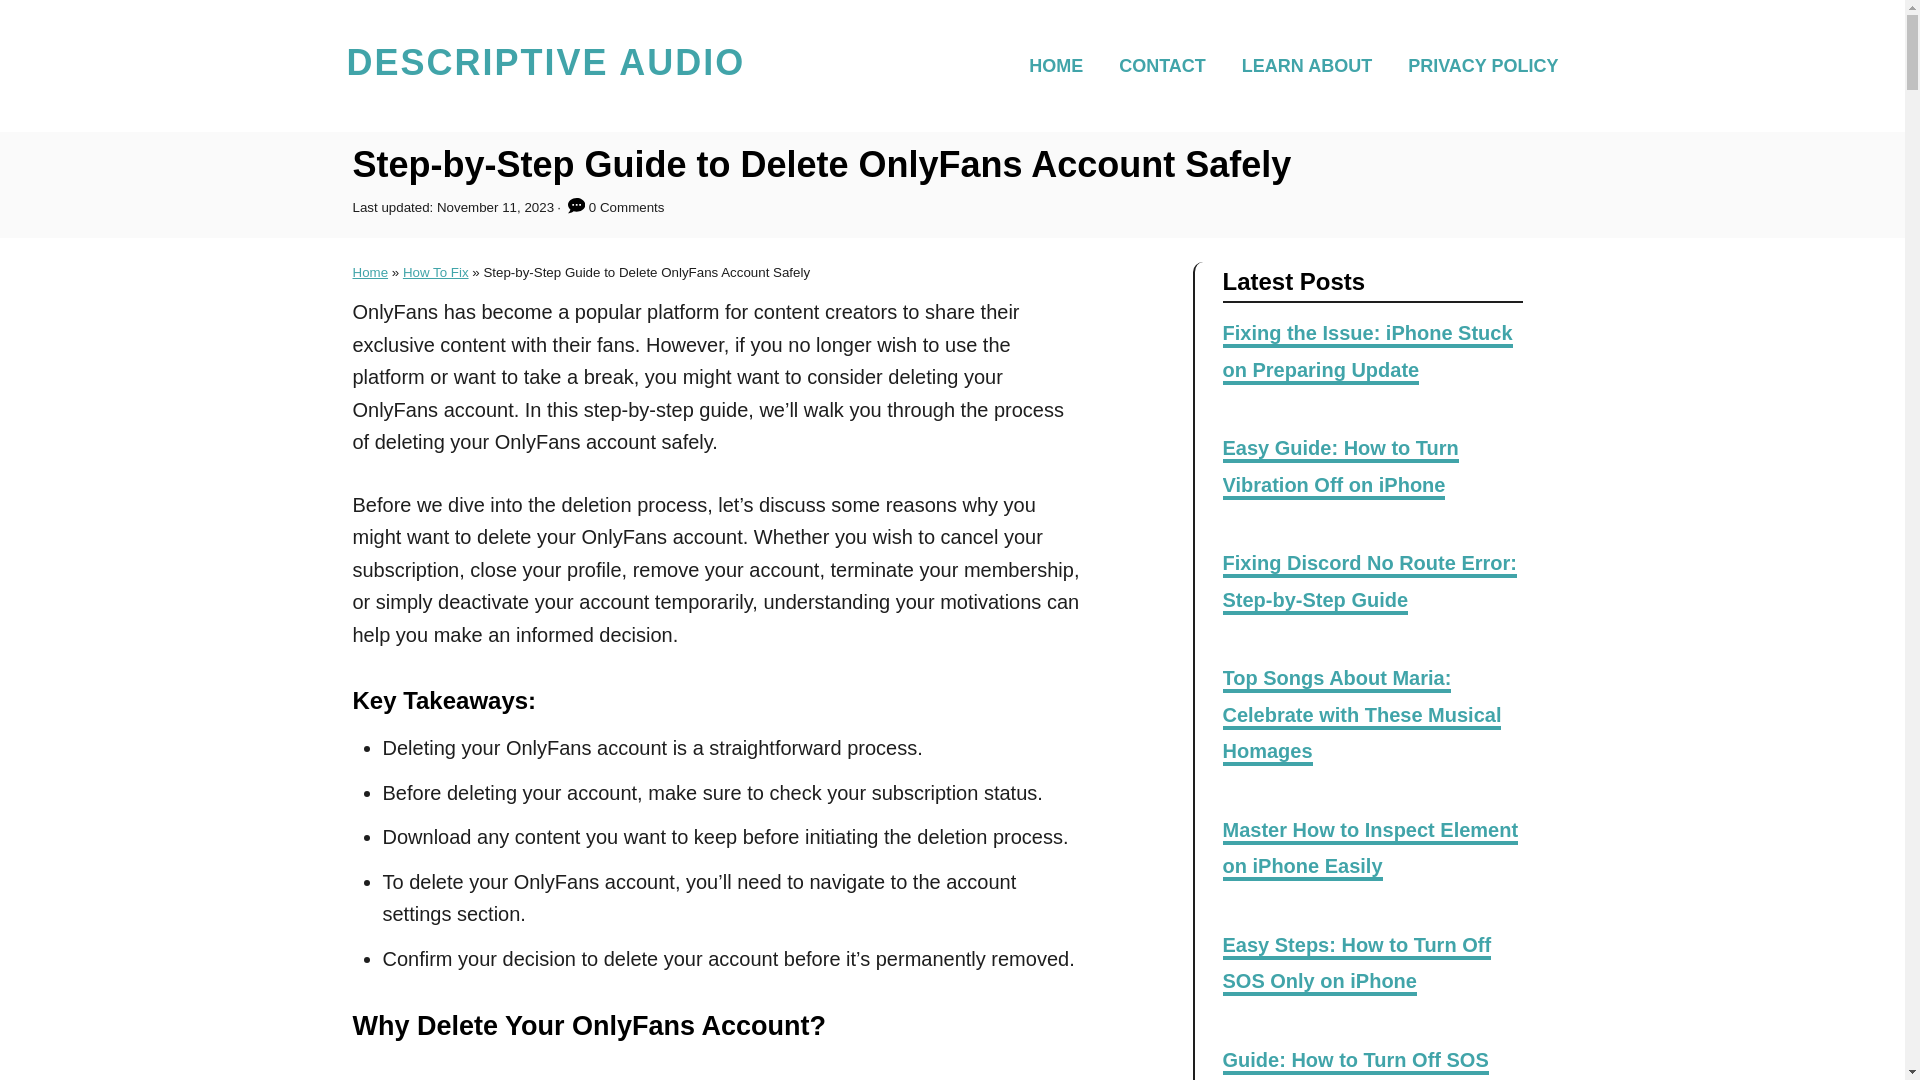 This screenshot has width=1920, height=1080. Describe the element at coordinates (544, 66) in the screenshot. I see `DESCRIPTIVE AUDIO` at that location.